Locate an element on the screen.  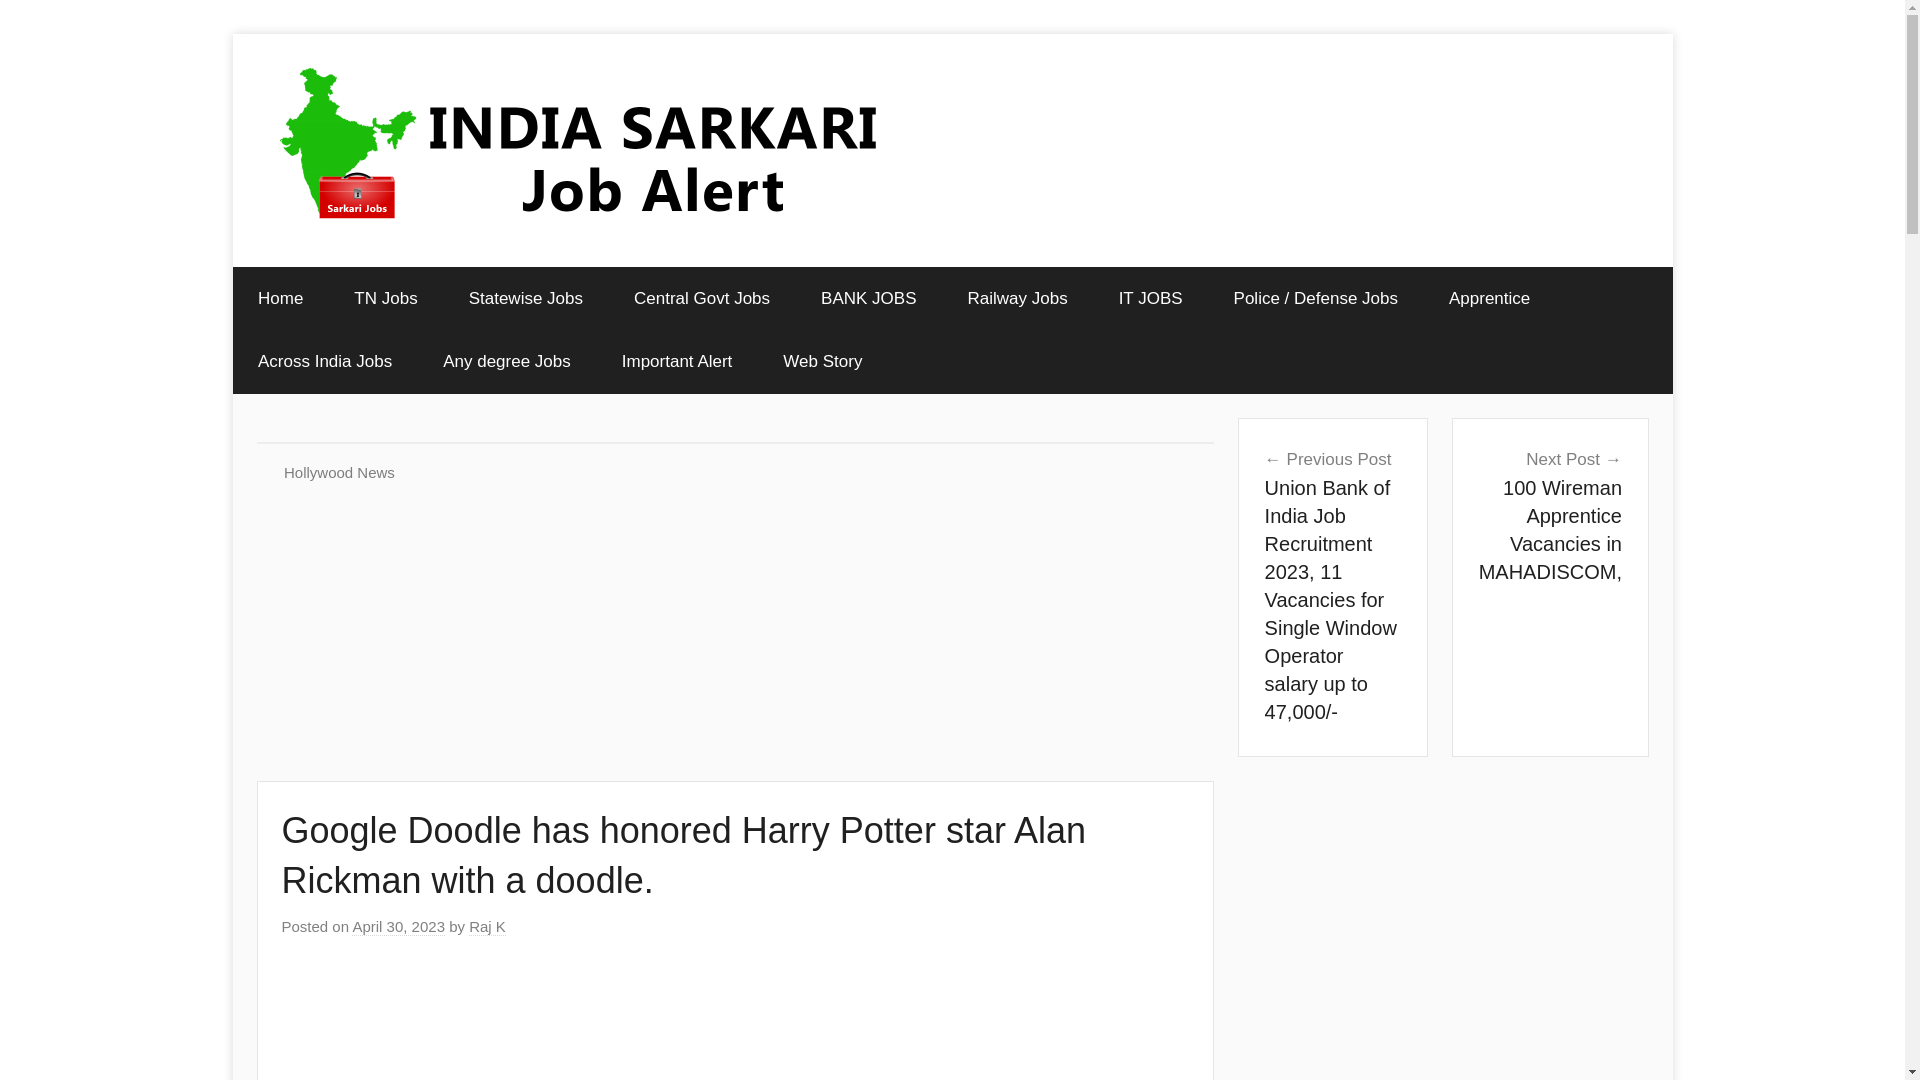
Home is located at coordinates (280, 298).